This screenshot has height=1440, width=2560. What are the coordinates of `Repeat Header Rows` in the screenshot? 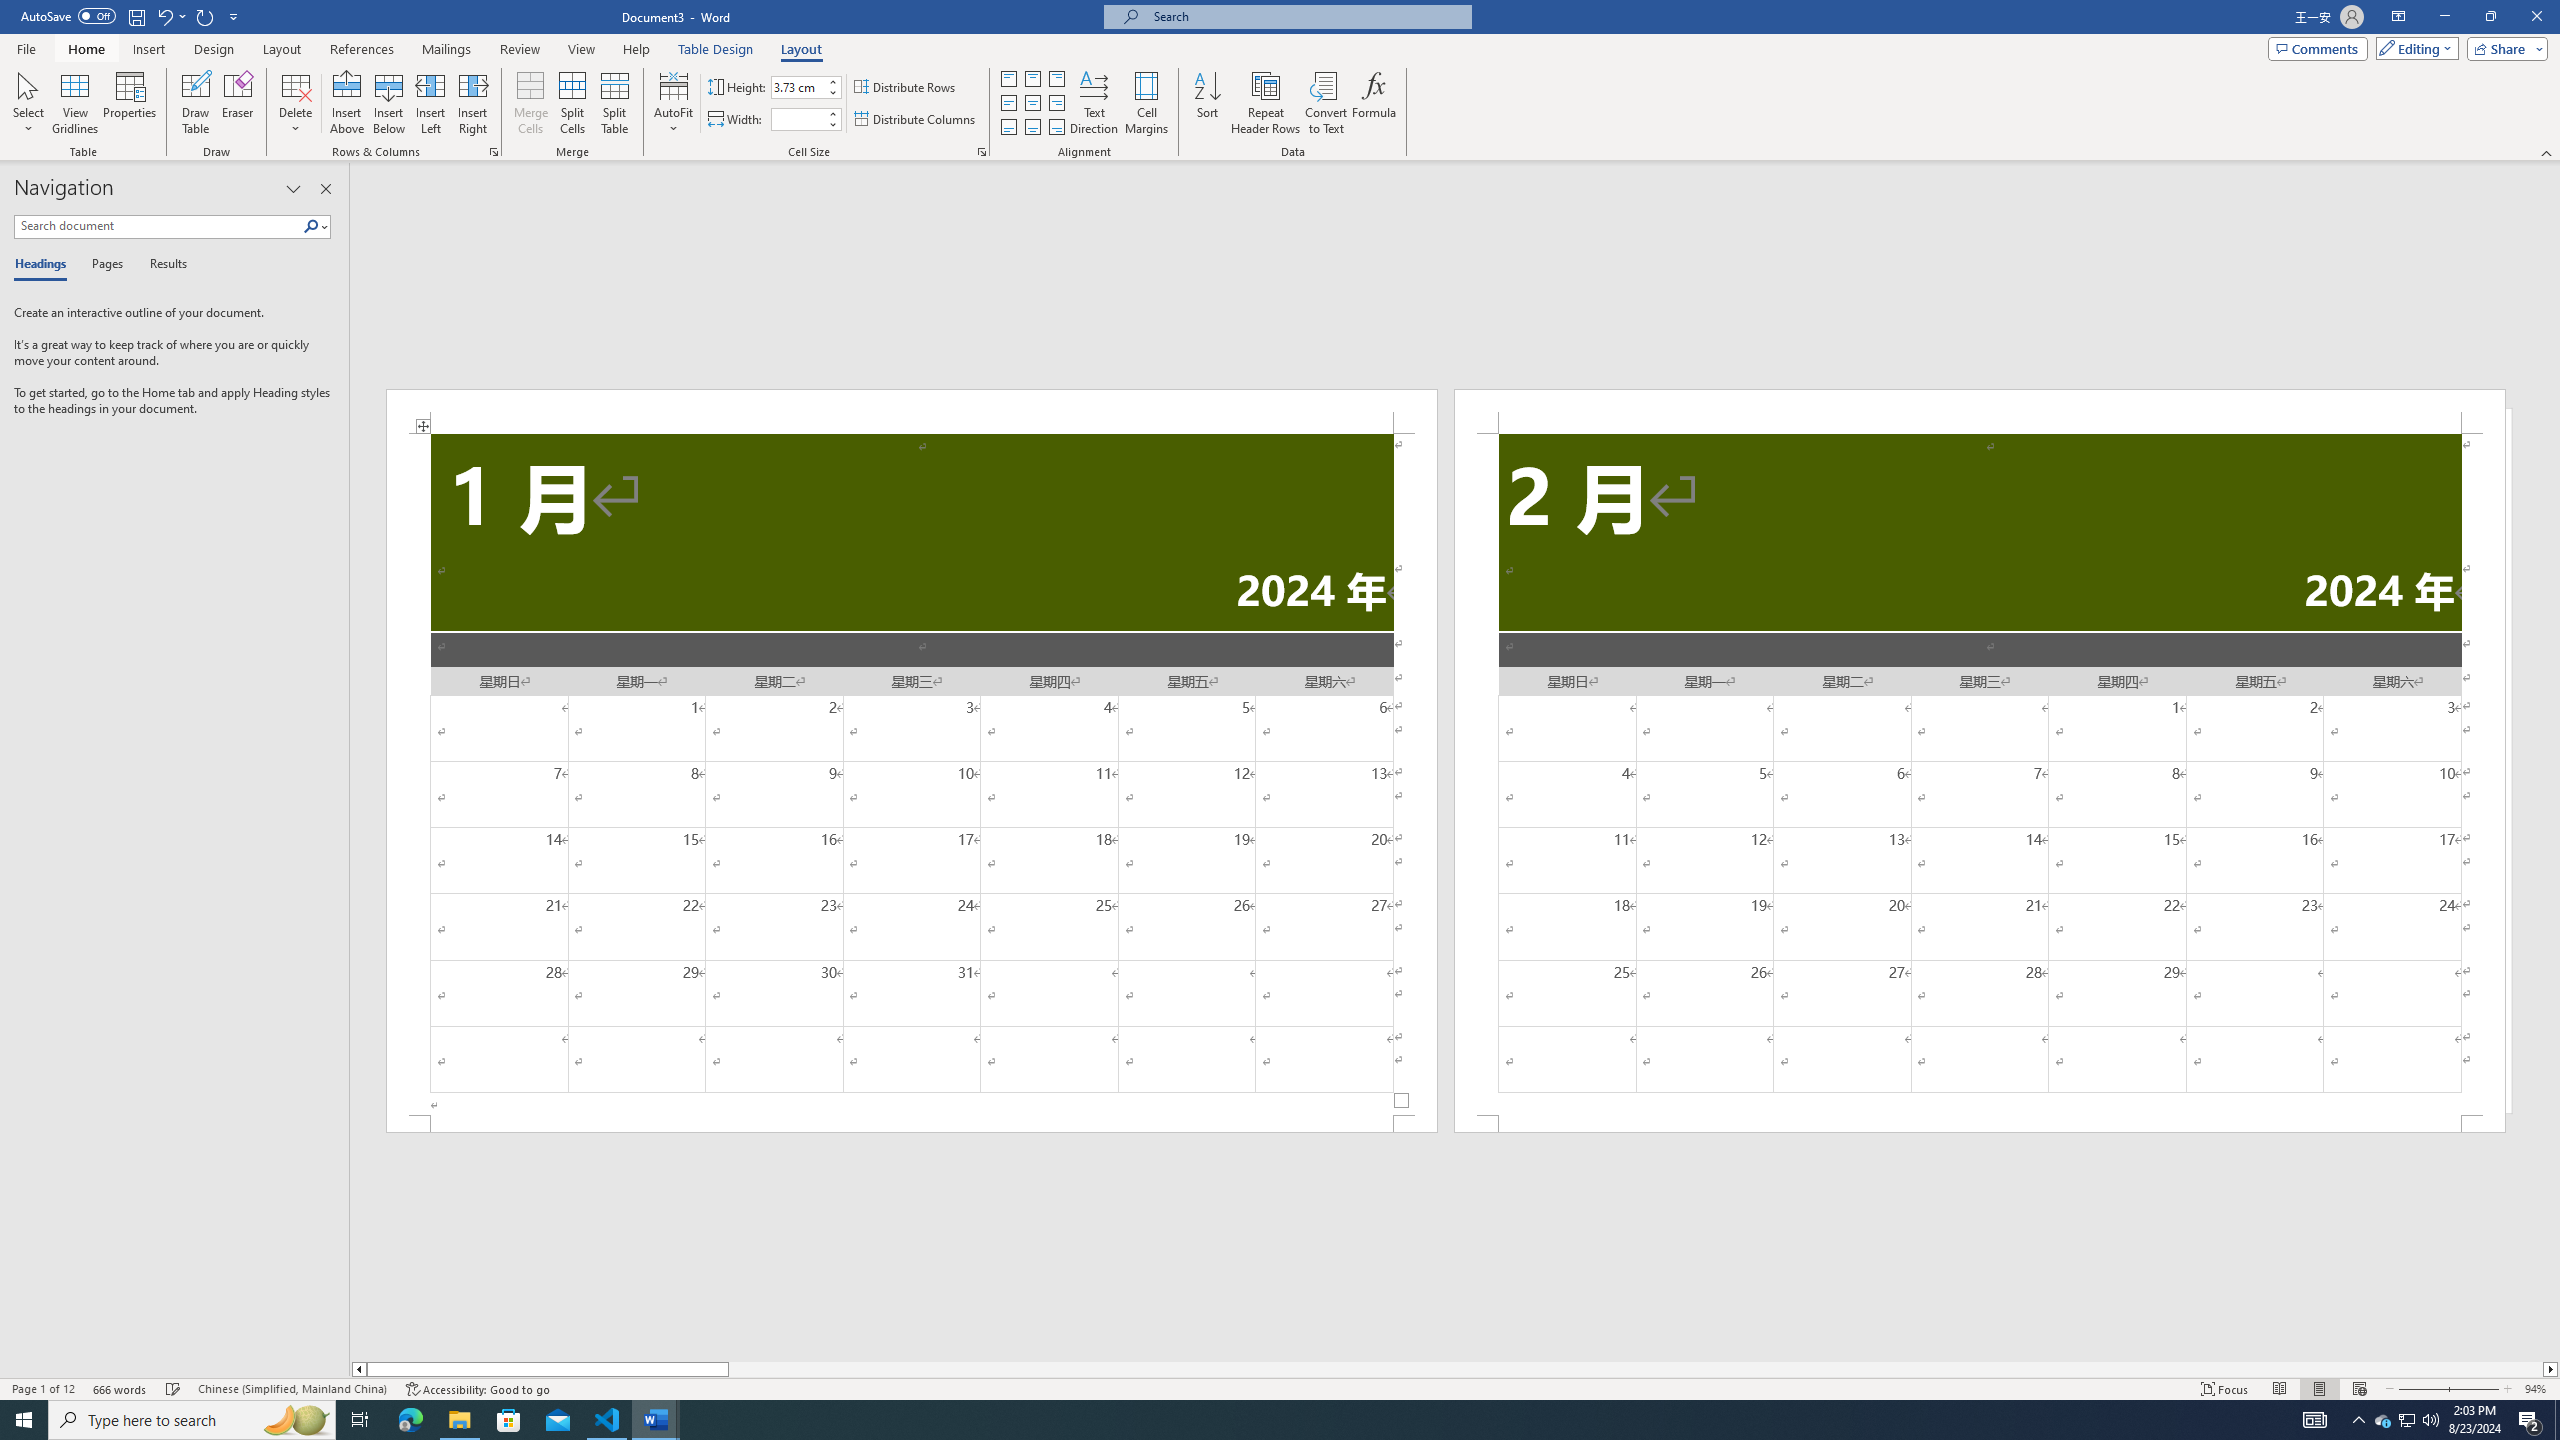 It's located at (1266, 103).